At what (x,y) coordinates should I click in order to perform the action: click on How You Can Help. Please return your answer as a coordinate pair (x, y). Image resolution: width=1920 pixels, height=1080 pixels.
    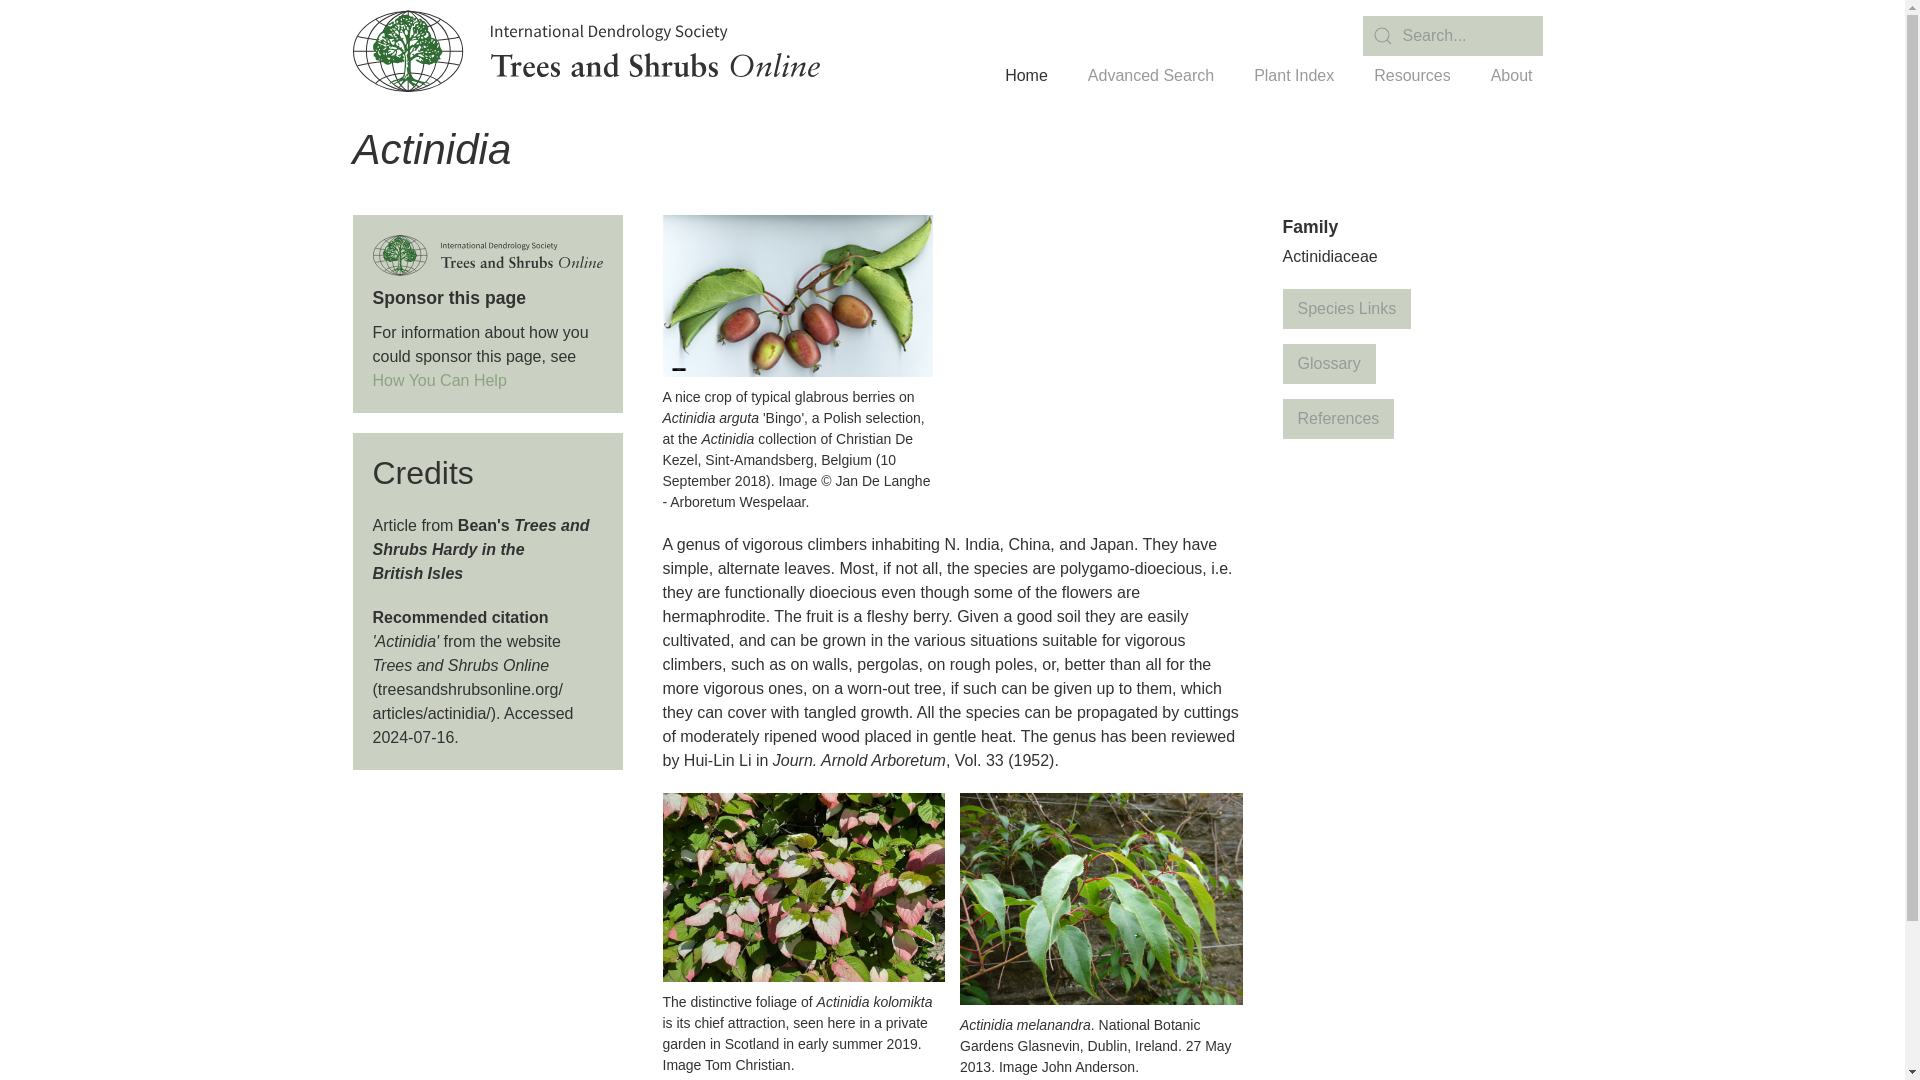
    Looking at the image, I should click on (439, 380).